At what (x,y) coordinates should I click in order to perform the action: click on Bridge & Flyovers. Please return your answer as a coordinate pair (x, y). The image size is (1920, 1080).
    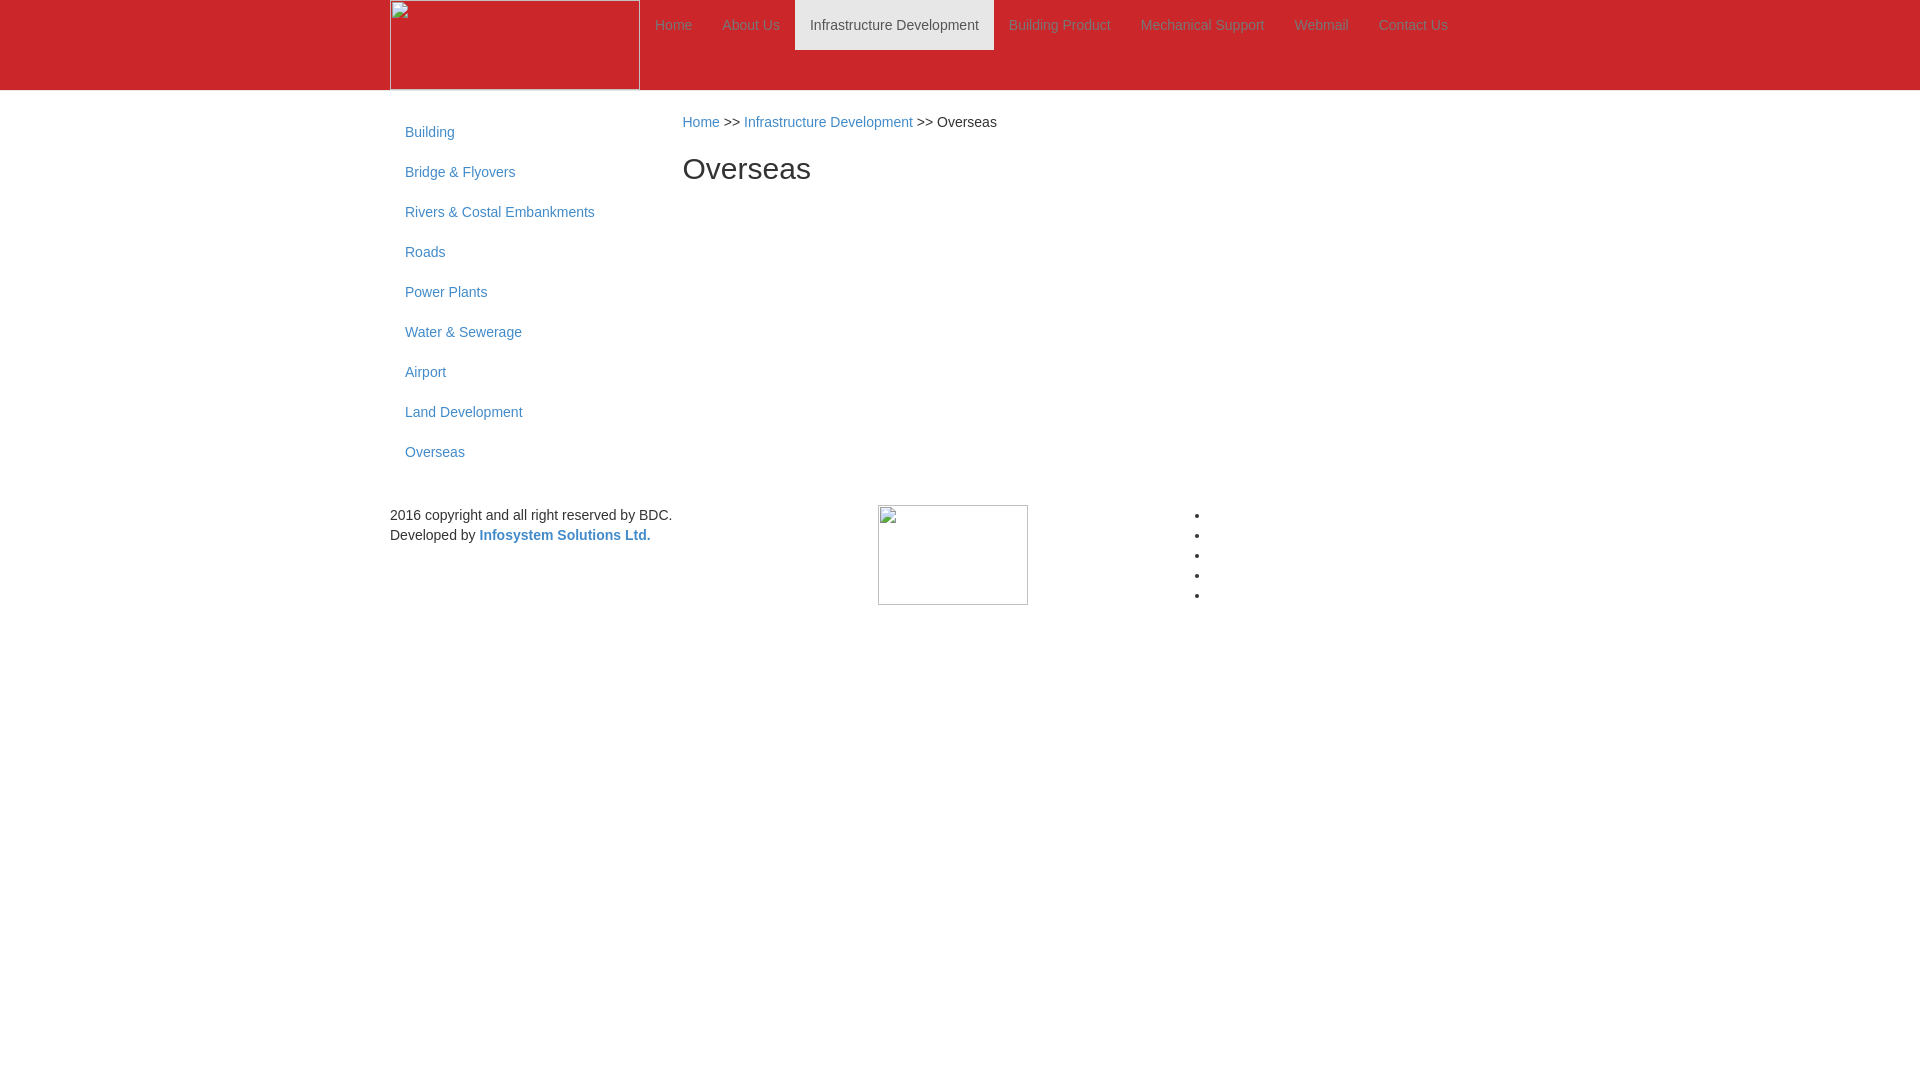
    Looking at the image, I should click on (512, 172).